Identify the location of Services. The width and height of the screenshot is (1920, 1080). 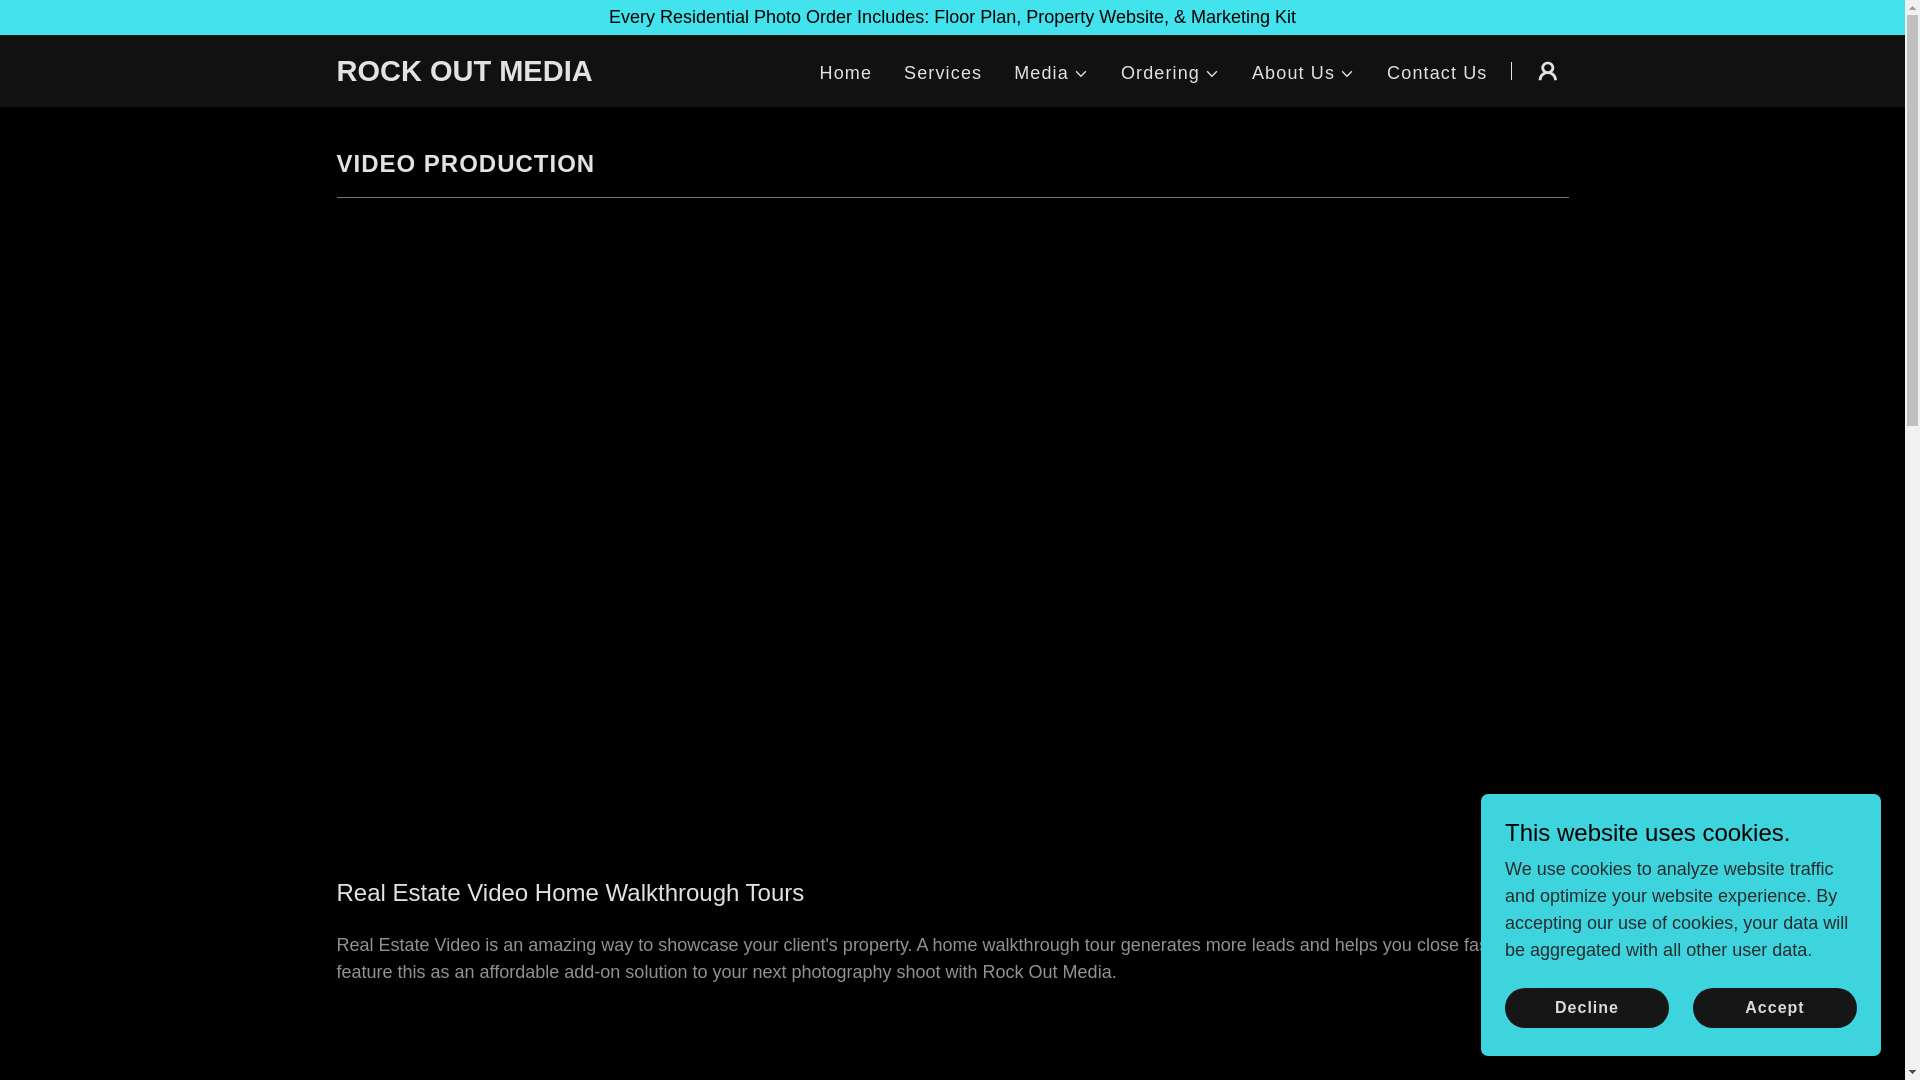
(943, 73).